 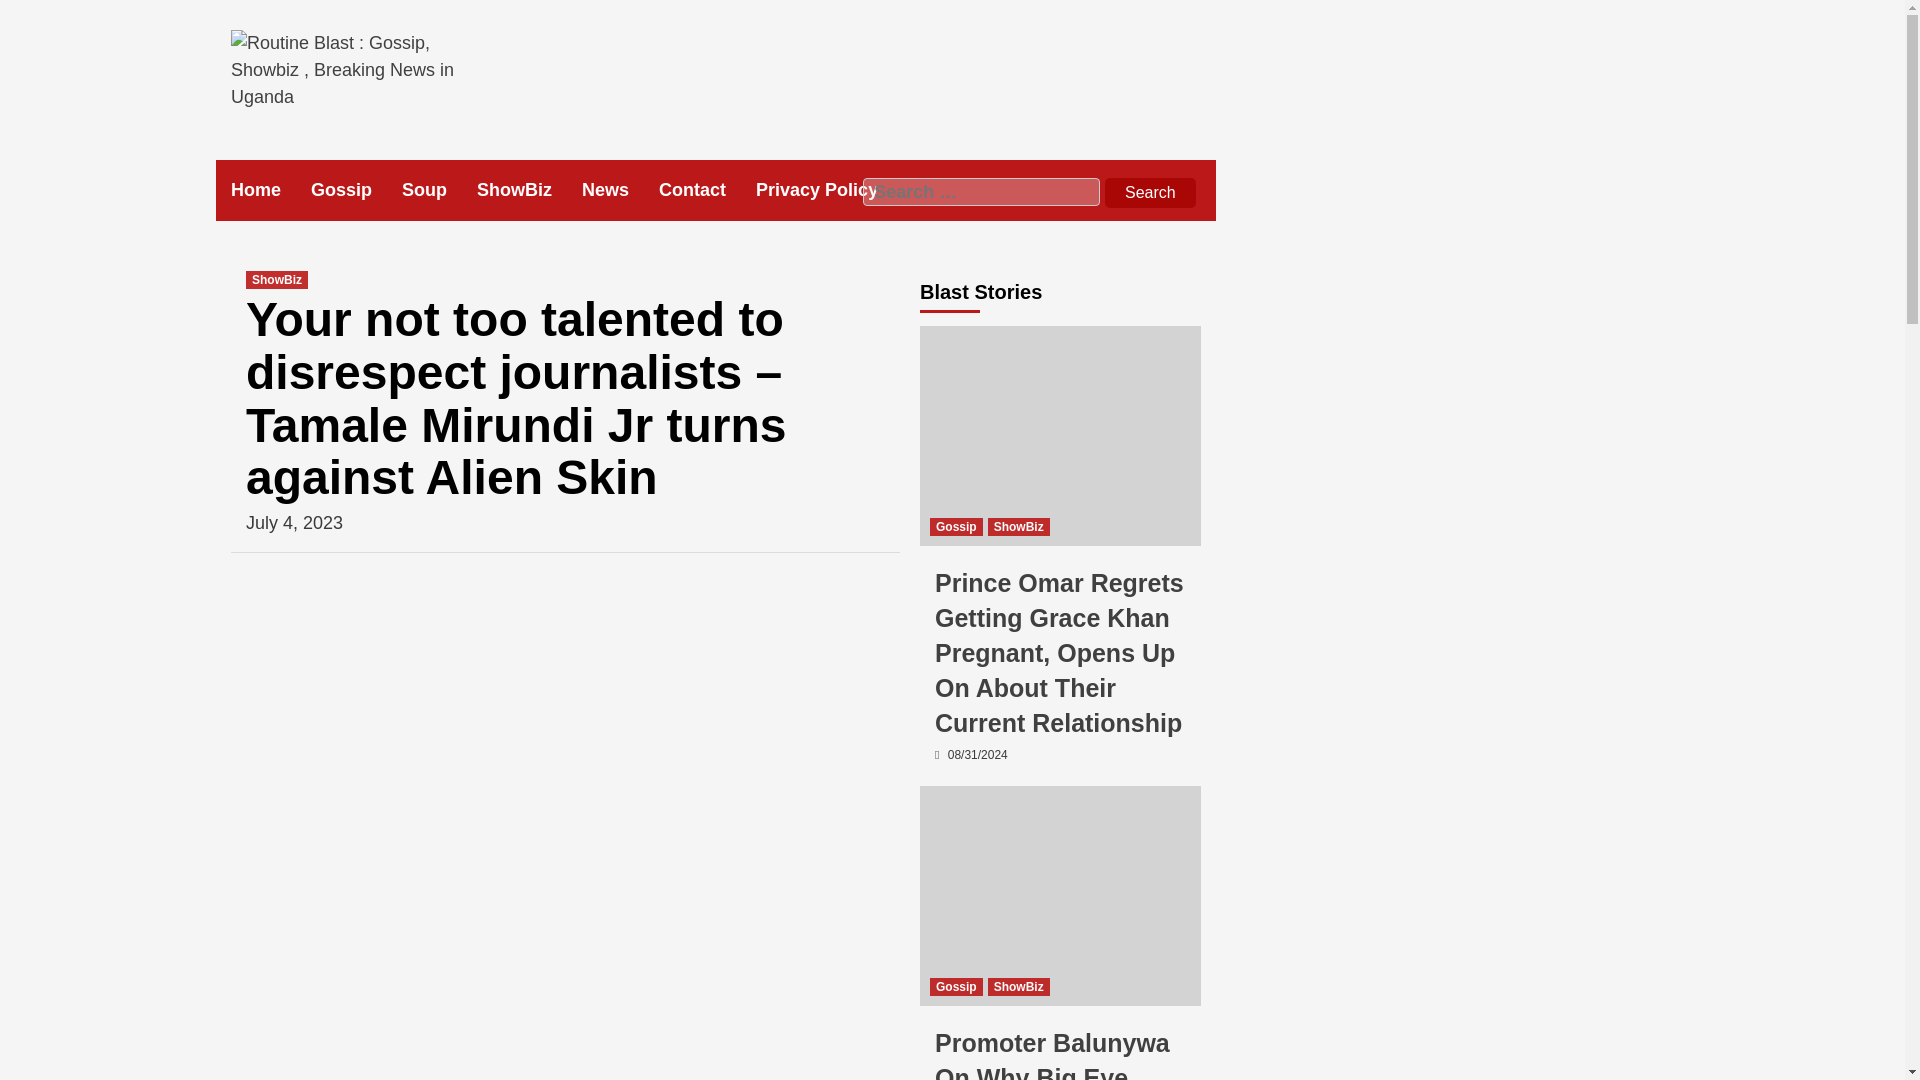 I want to click on Gossip, so click(x=356, y=190).